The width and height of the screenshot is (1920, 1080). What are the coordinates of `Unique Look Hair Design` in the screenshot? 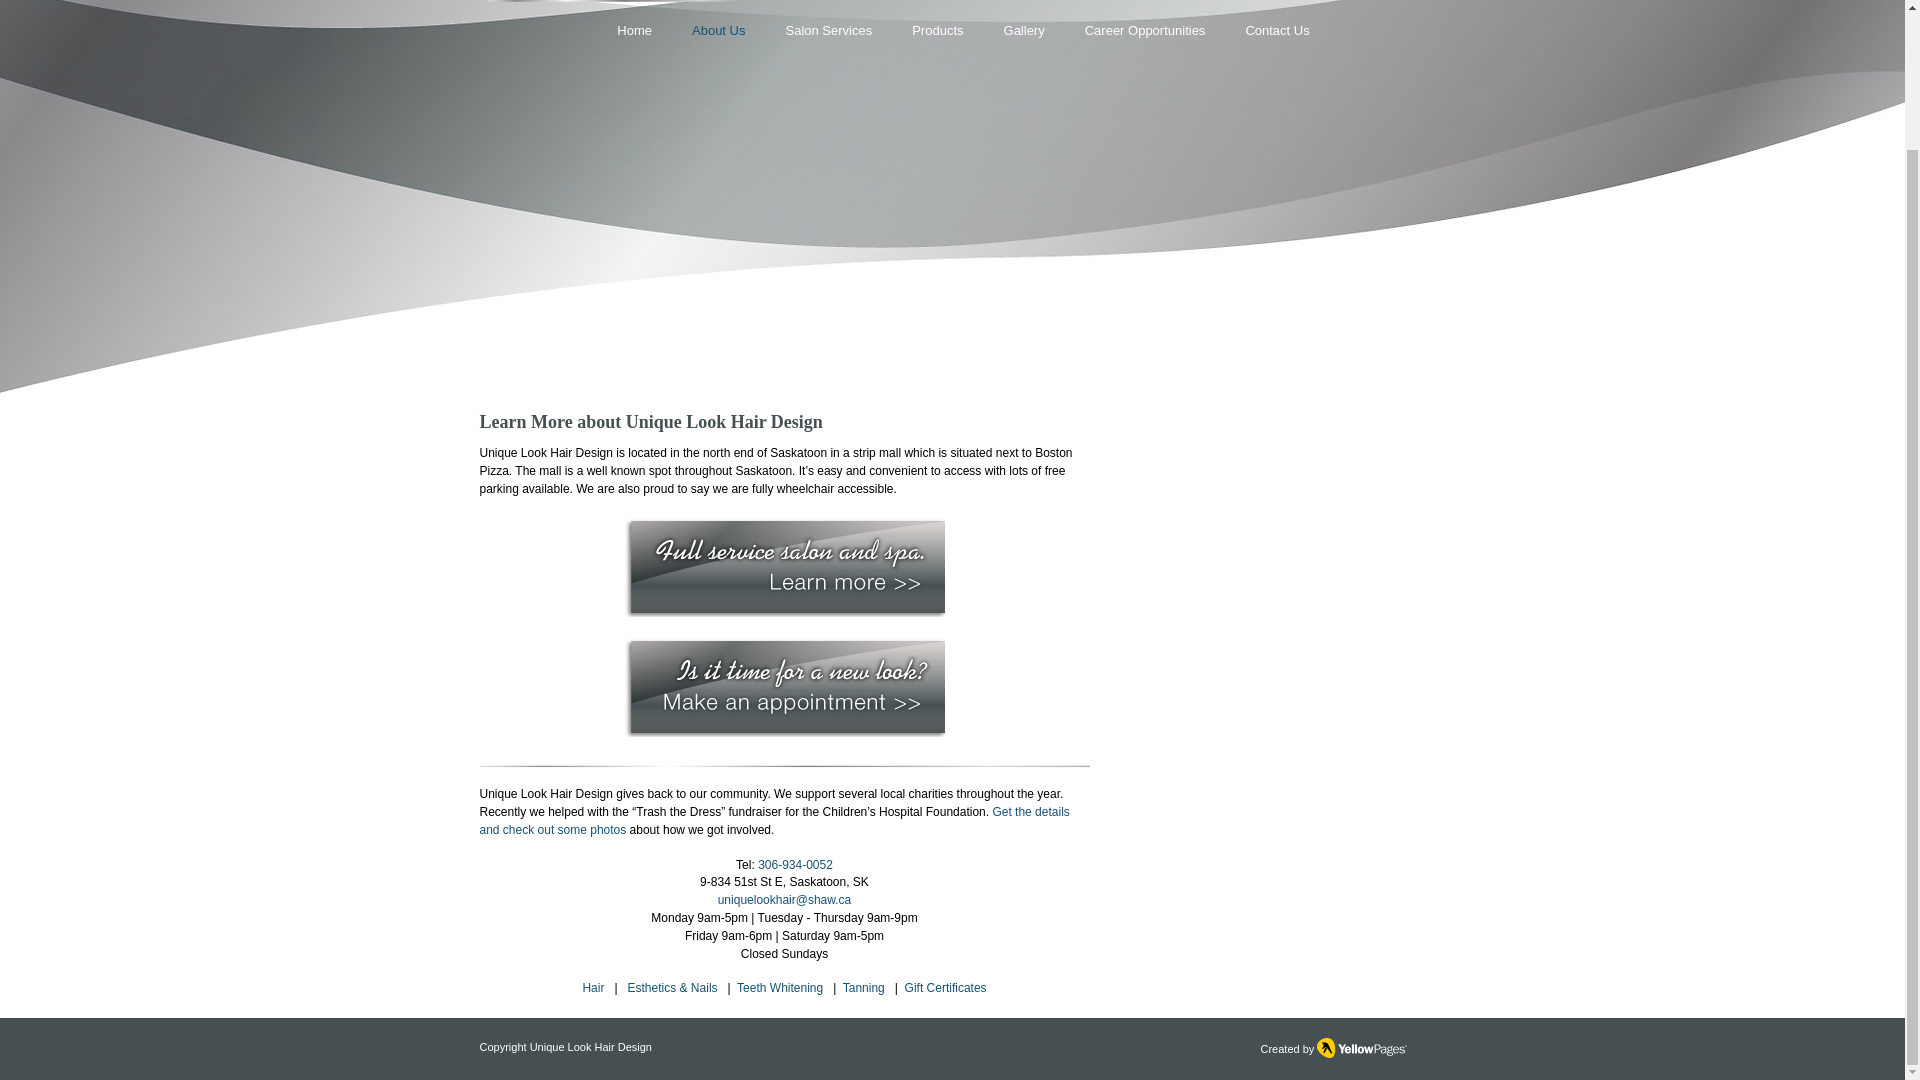 It's located at (590, 1047).